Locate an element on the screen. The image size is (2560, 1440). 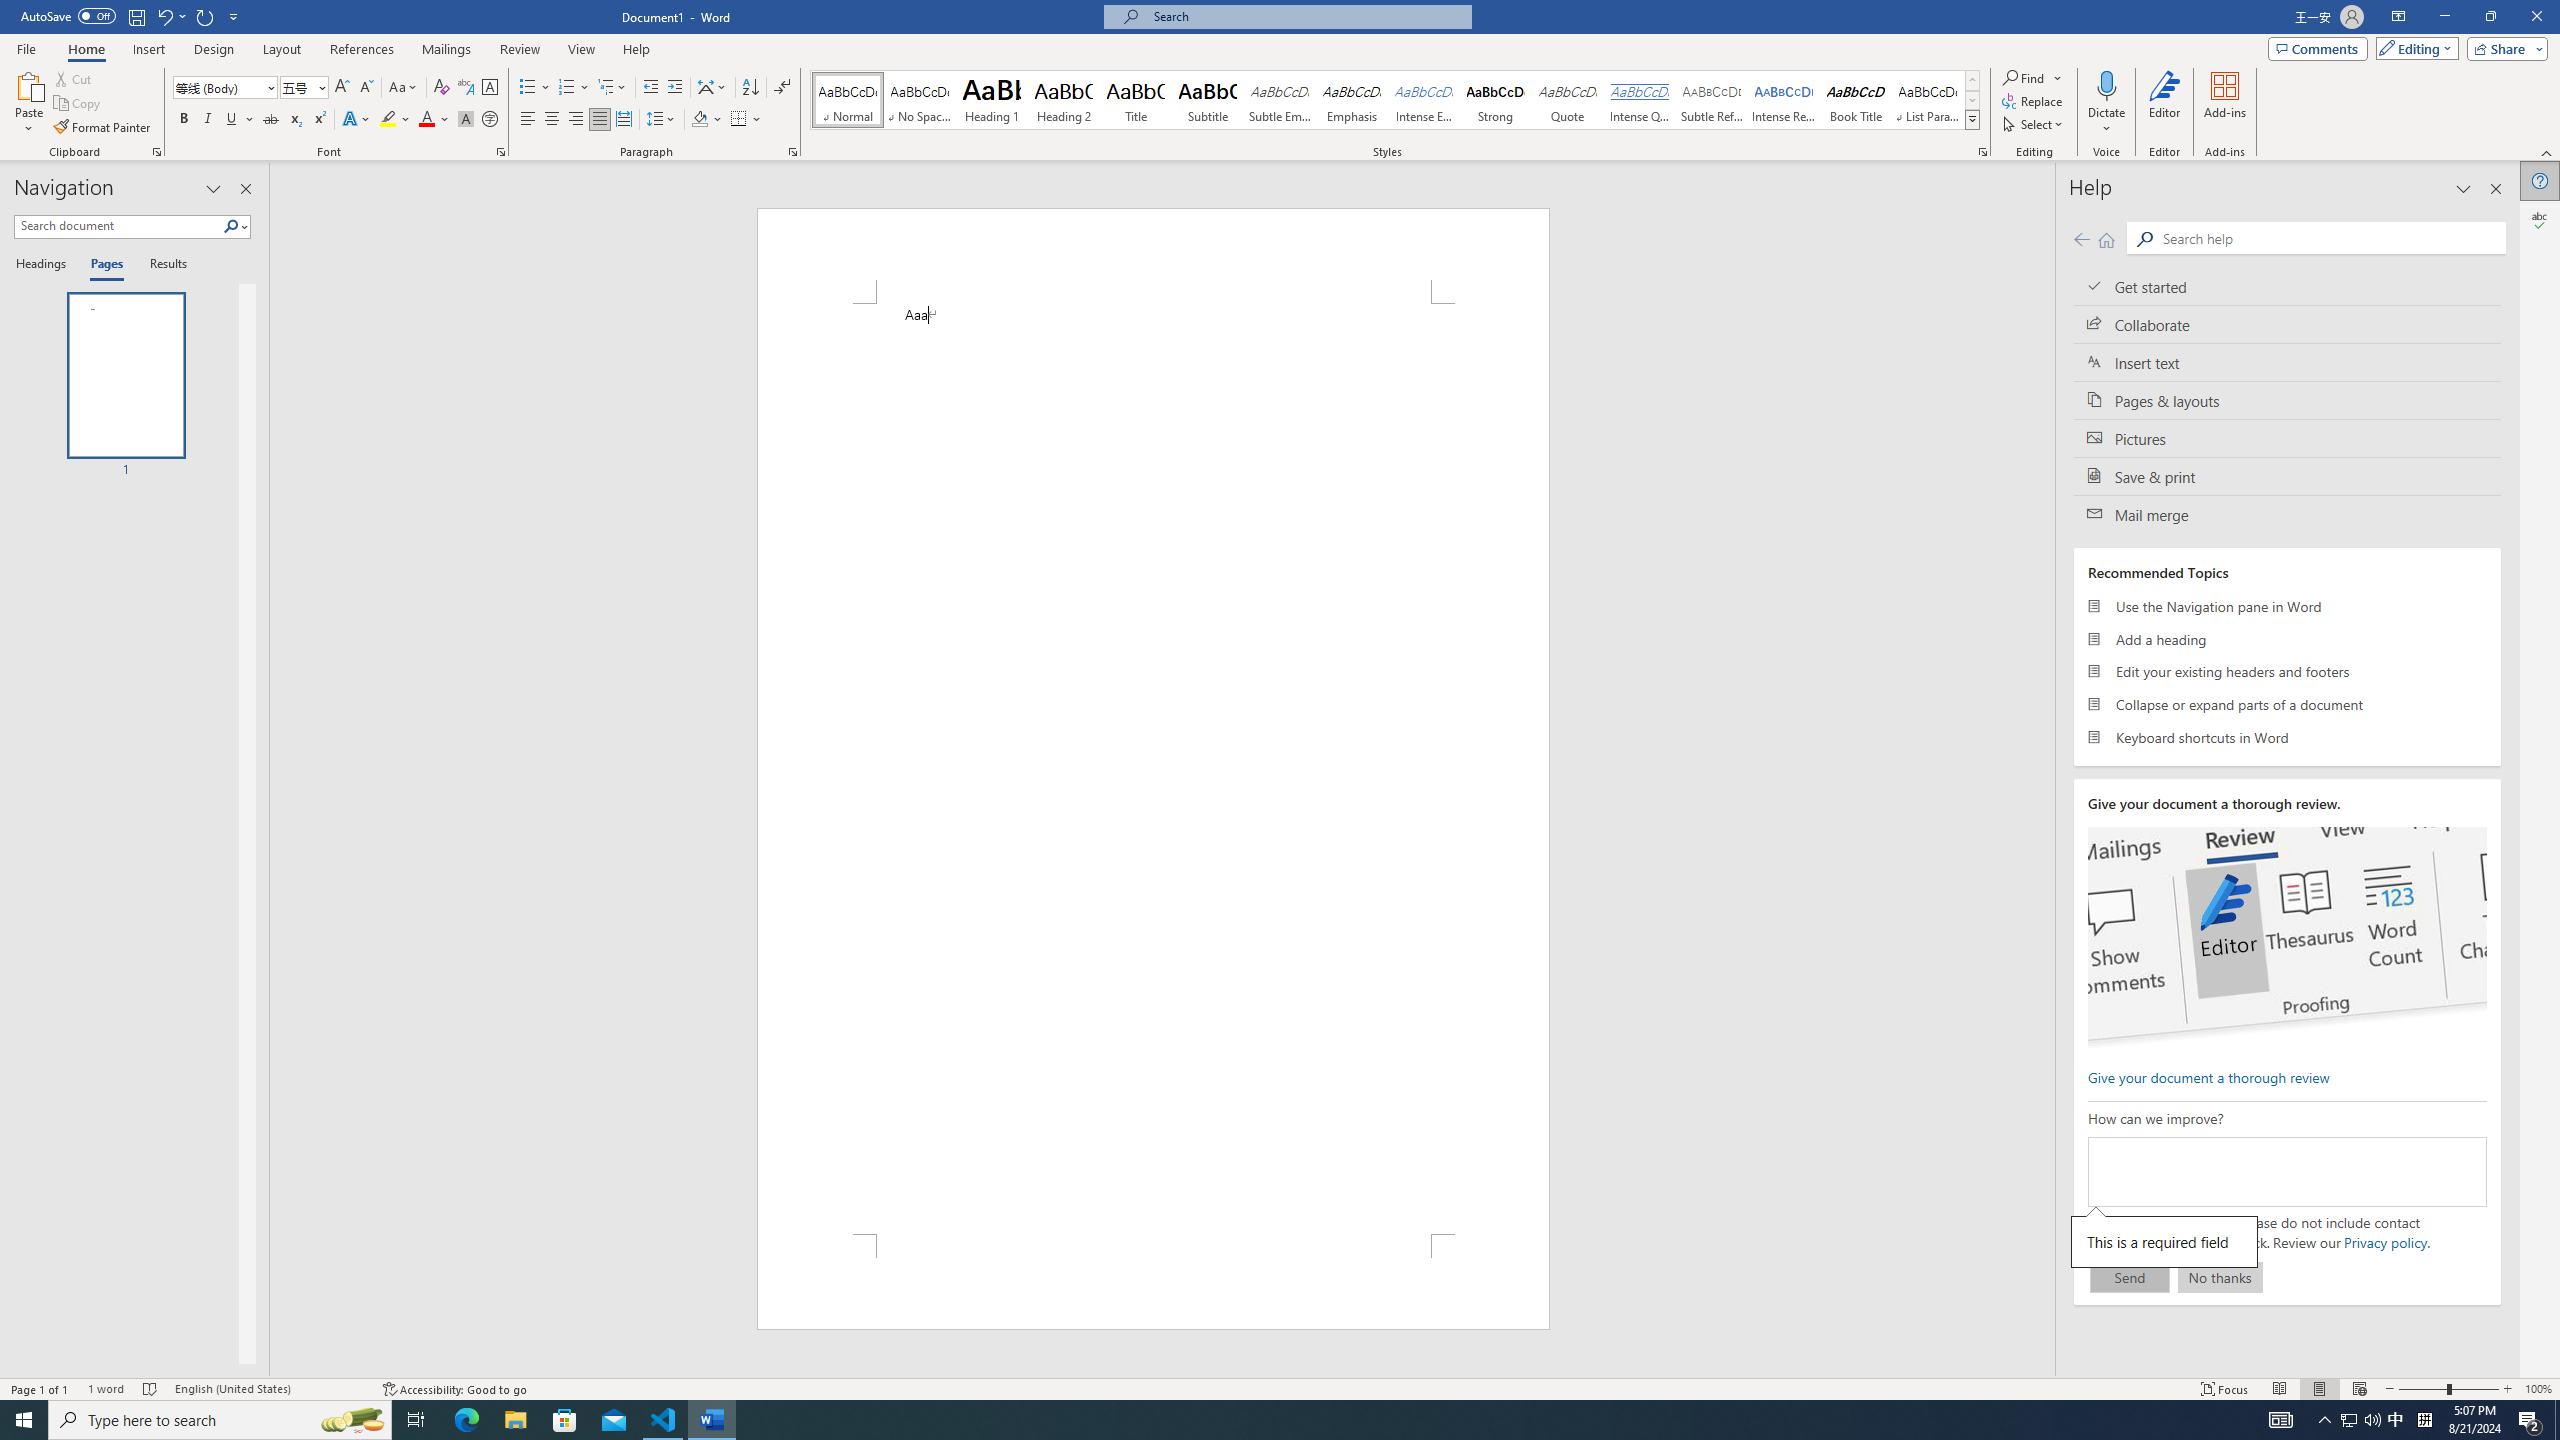
Emphasis is located at coordinates (1351, 100).